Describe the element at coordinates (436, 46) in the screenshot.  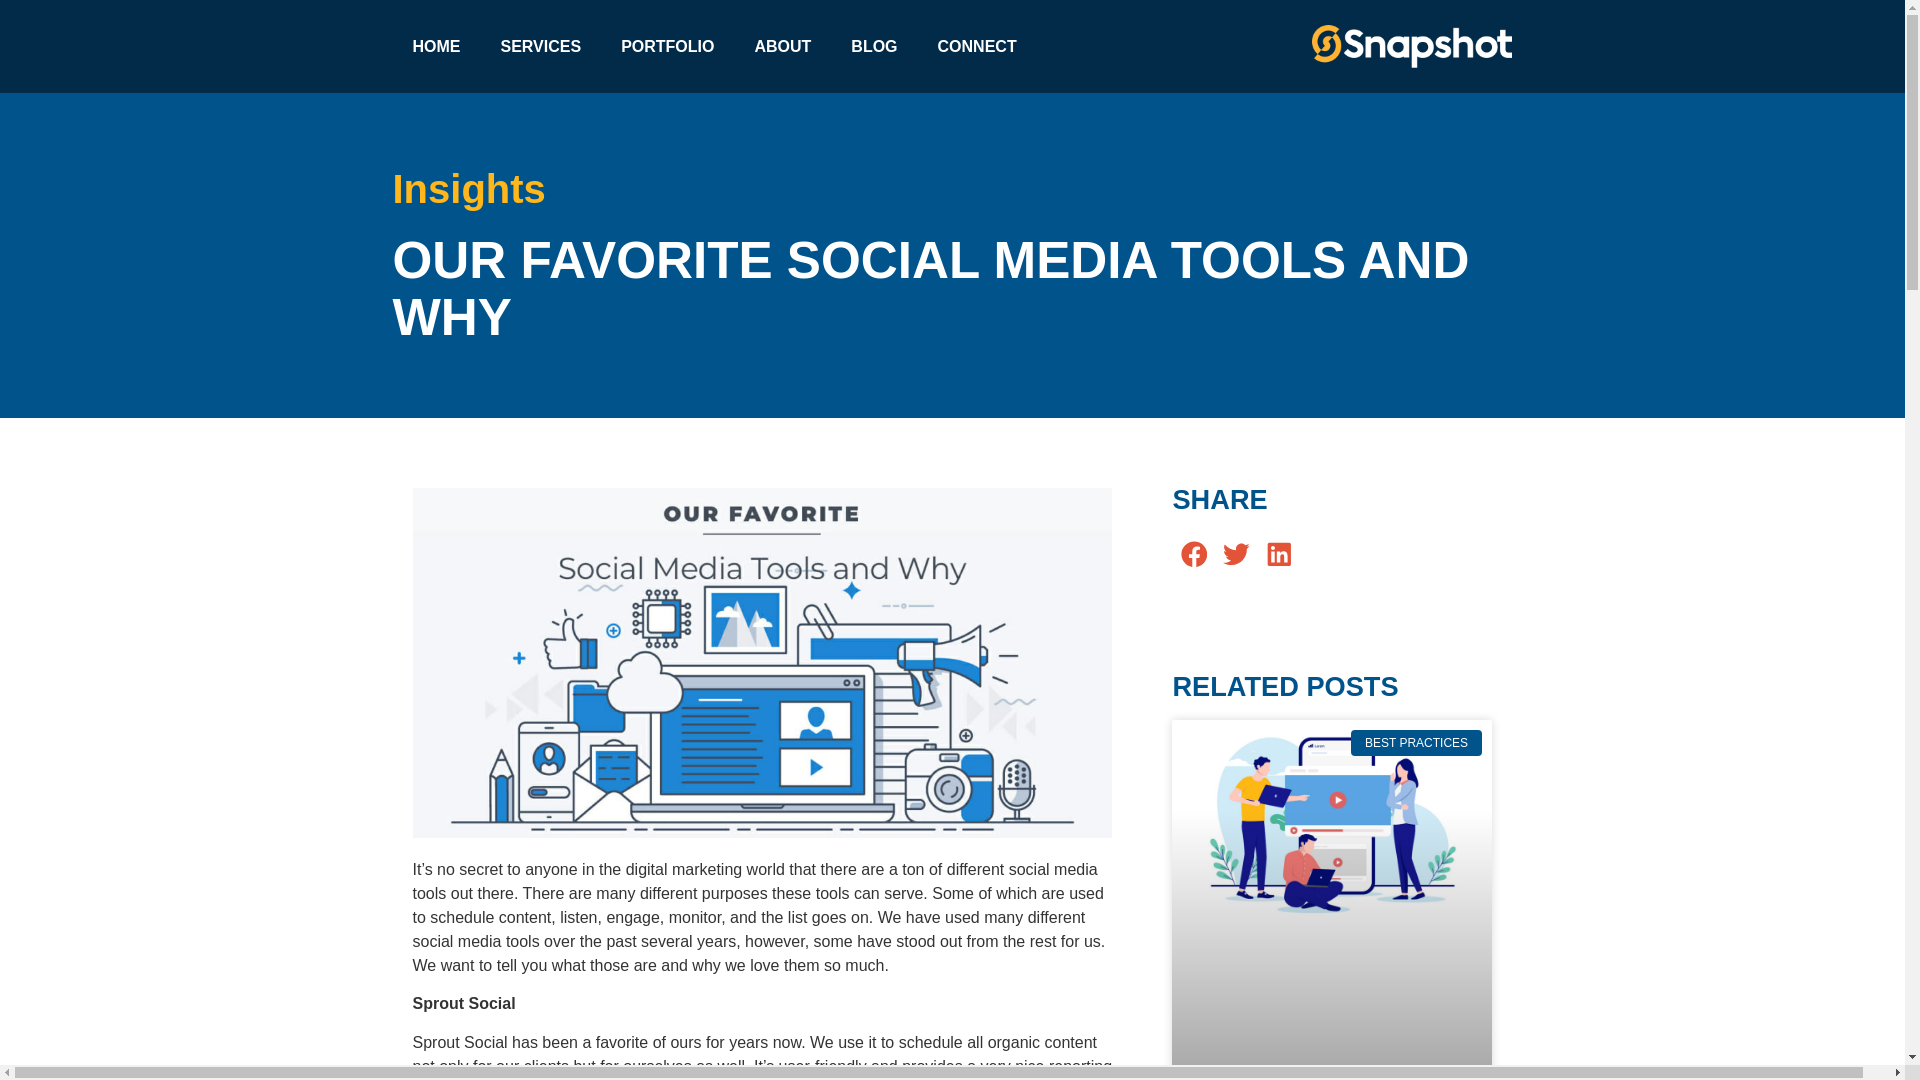
I see `HOME` at that location.